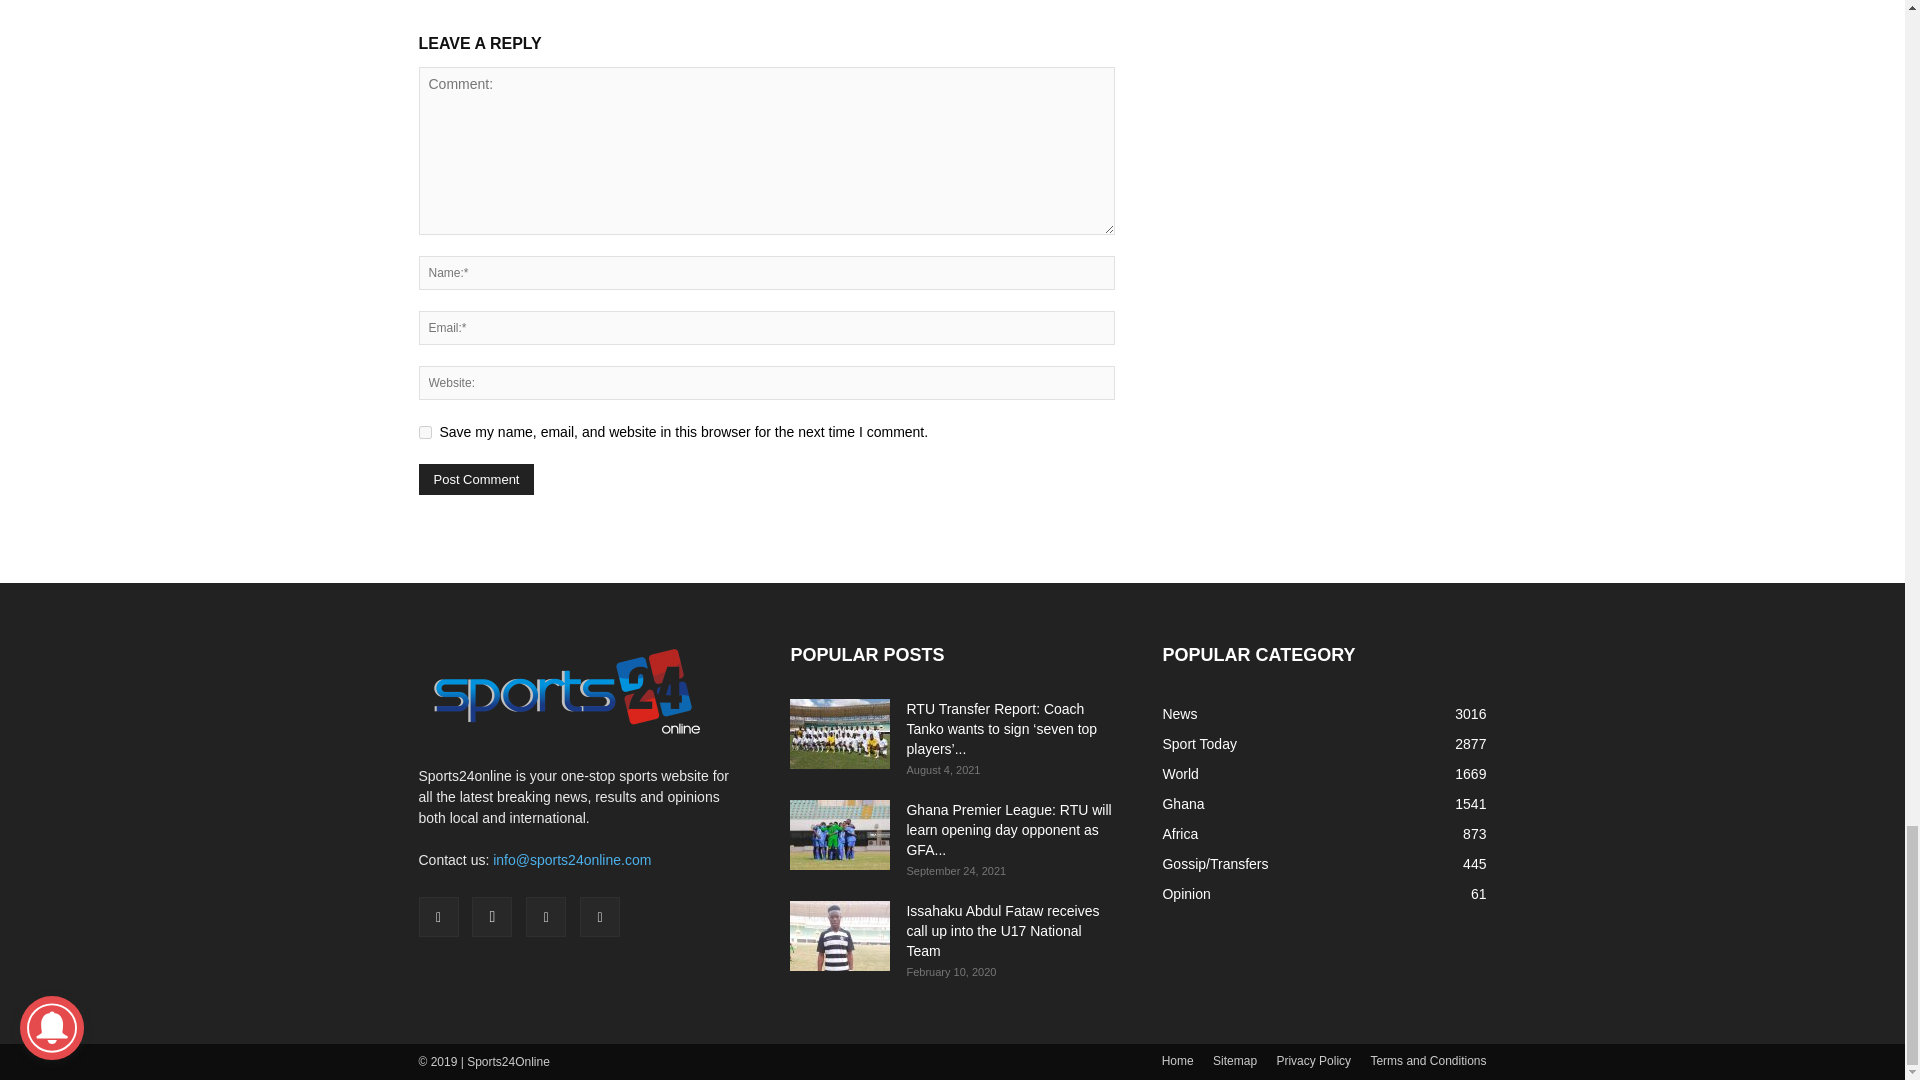  What do you see at coordinates (424, 432) in the screenshot?
I see `yes` at bounding box center [424, 432].